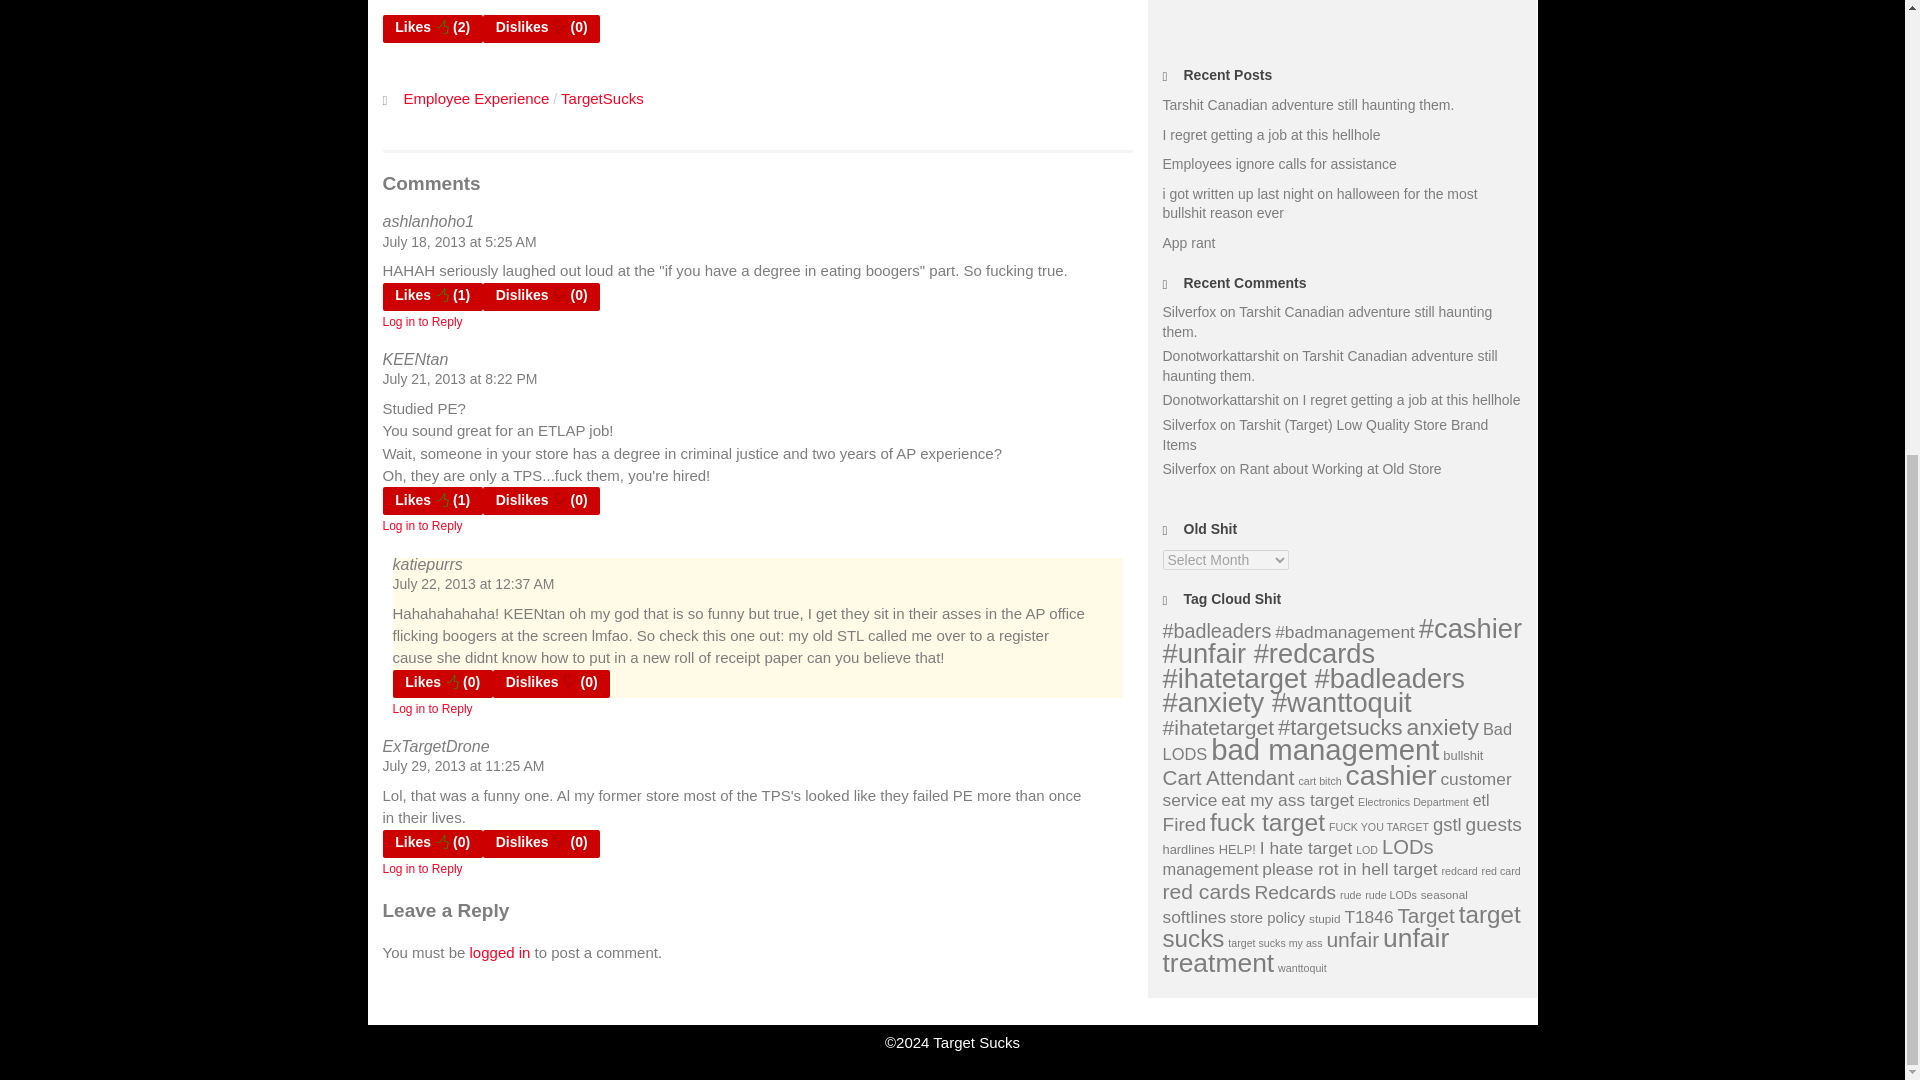 The width and height of the screenshot is (1920, 1080). What do you see at coordinates (472, 583) in the screenshot?
I see `July 22, 2013 at 12:37 AM` at bounding box center [472, 583].